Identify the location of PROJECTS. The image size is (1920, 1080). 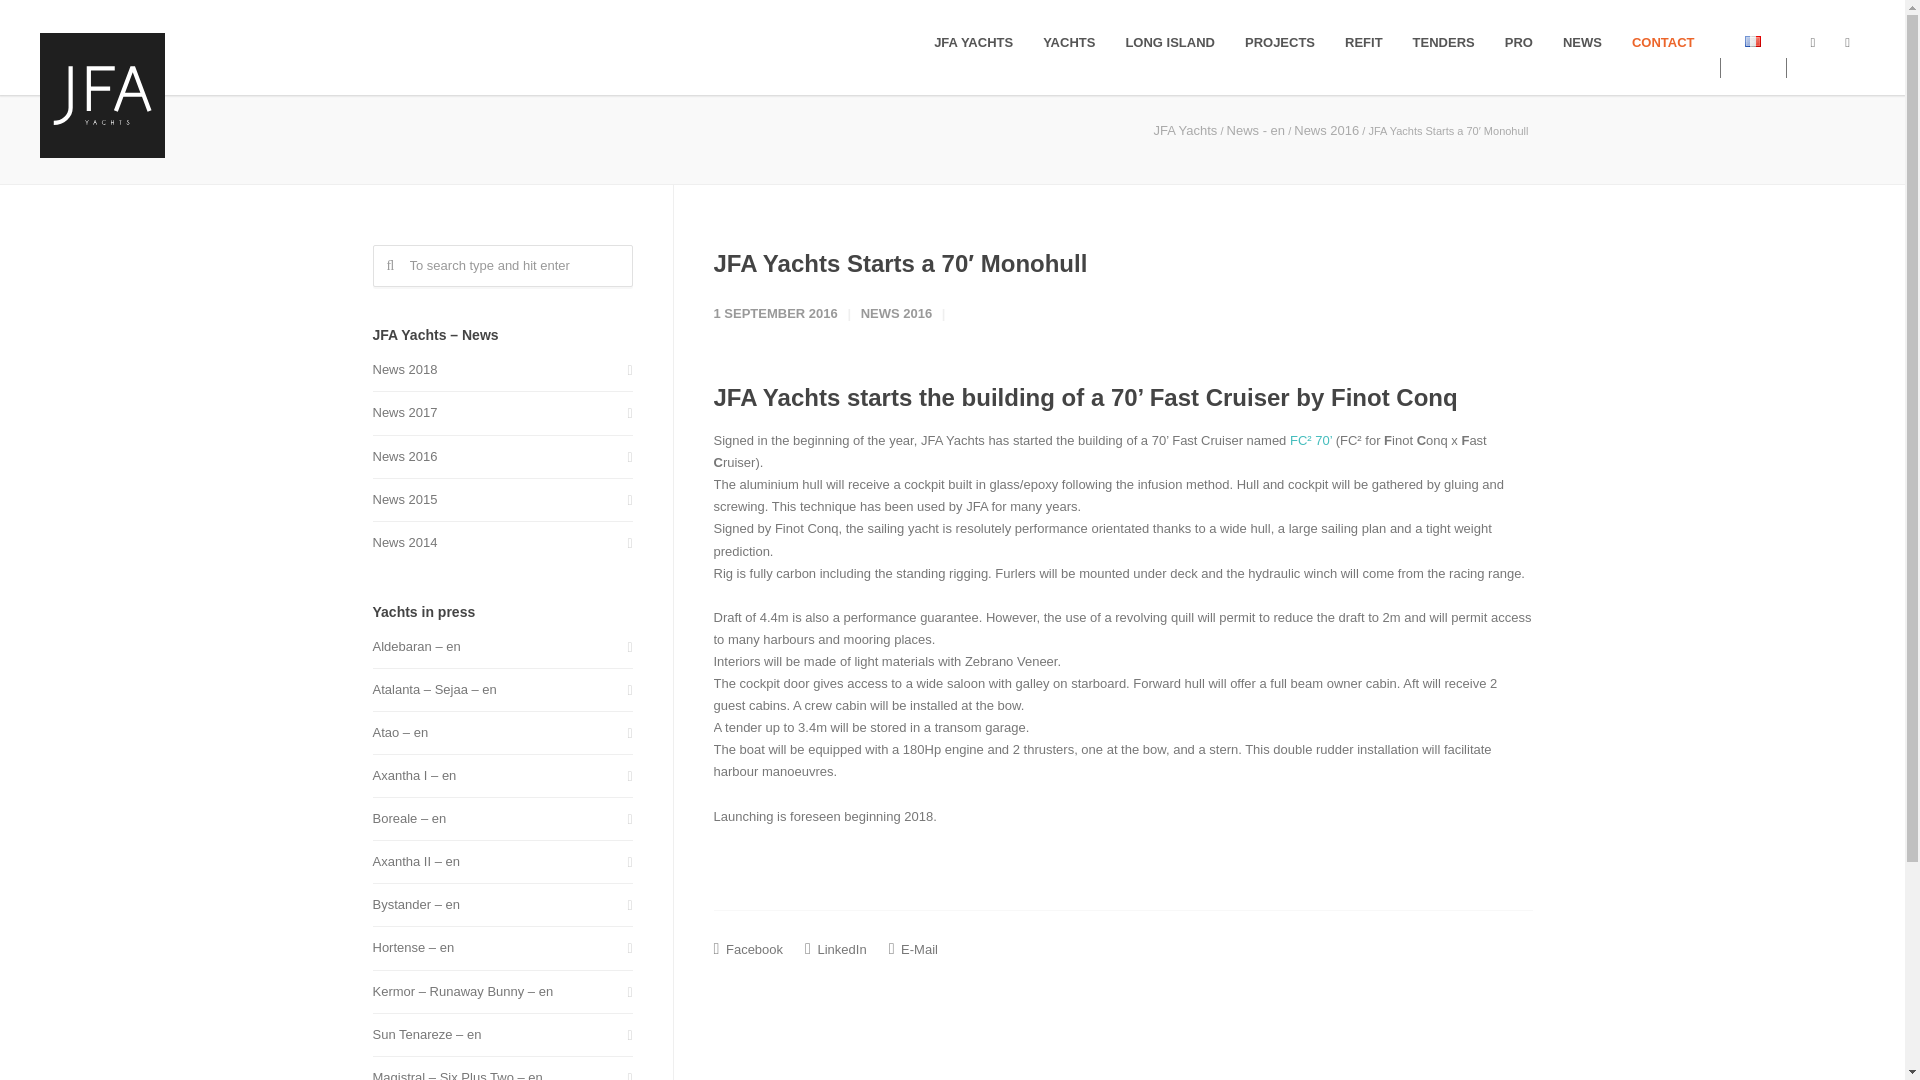
(1280, 42).